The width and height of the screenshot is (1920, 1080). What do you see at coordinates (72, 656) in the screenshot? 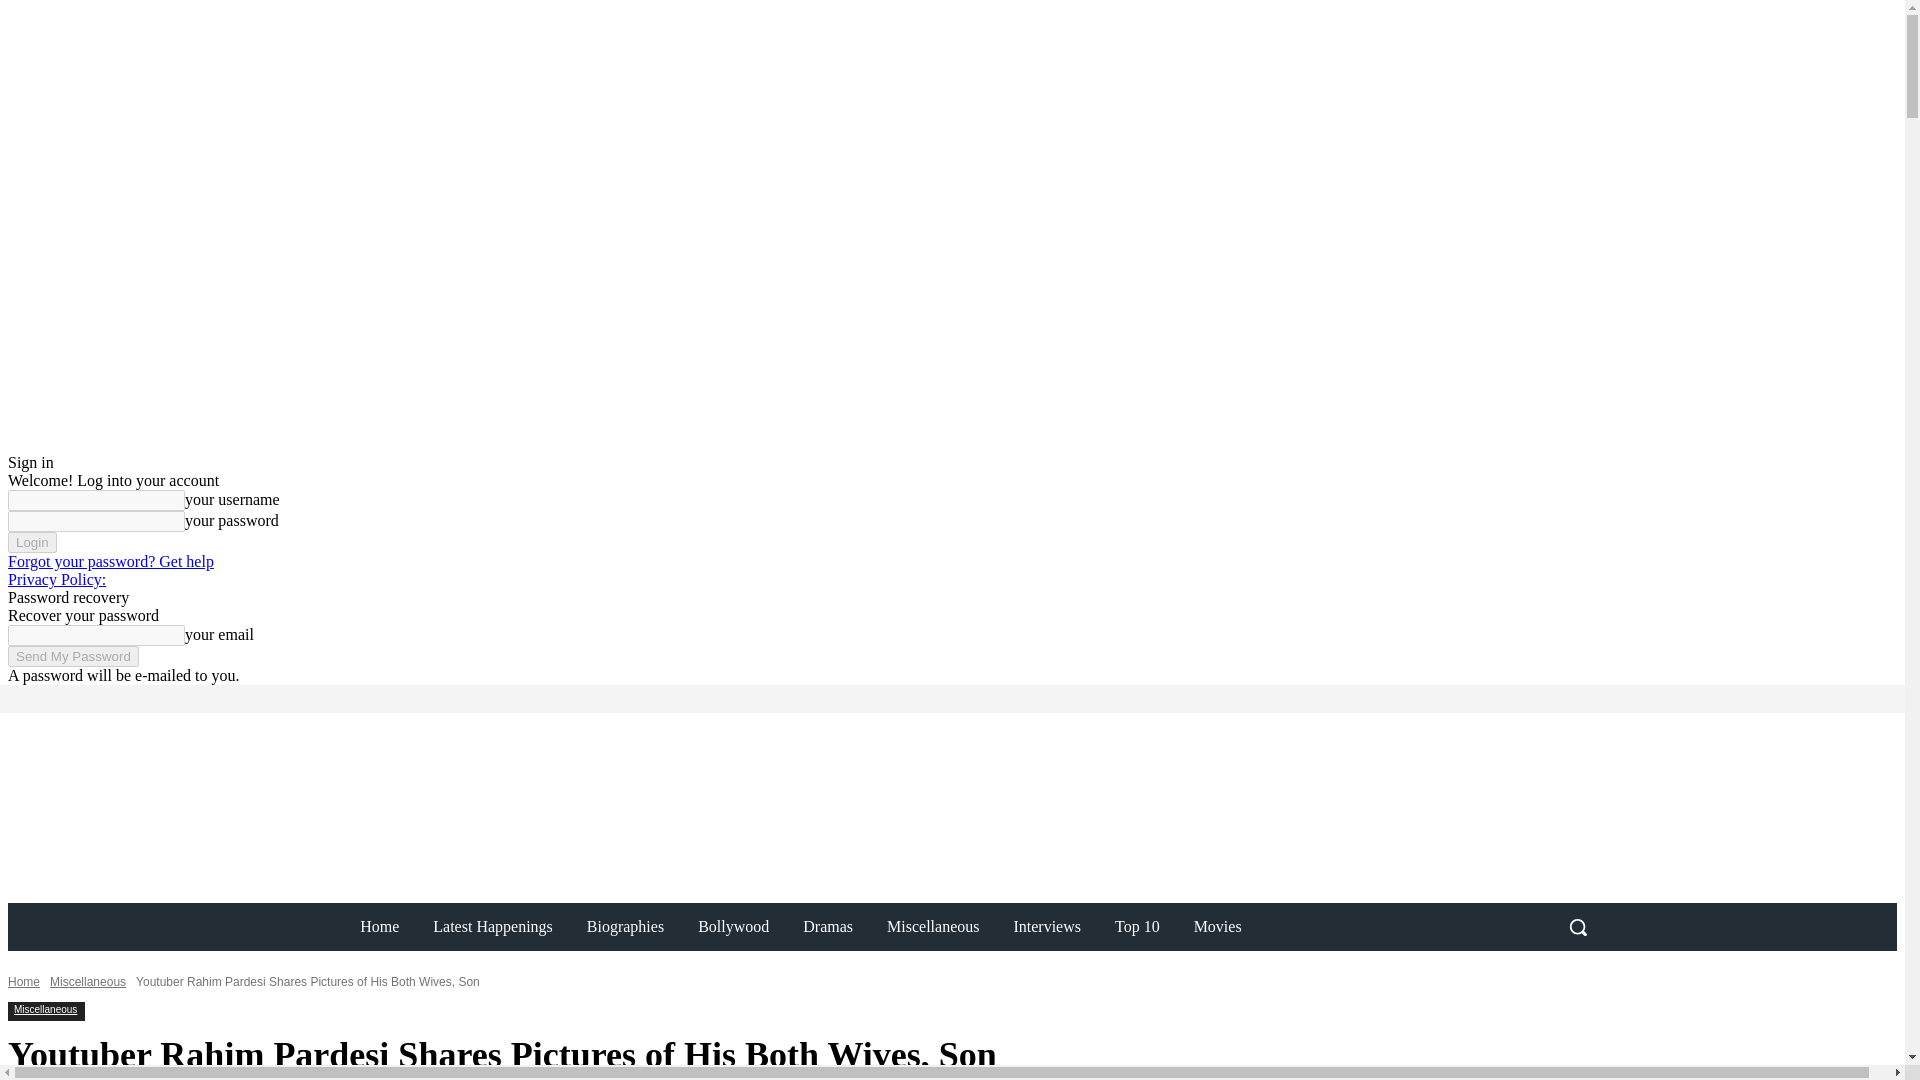
I see `Send My Password` at bounding box center [72, 656].